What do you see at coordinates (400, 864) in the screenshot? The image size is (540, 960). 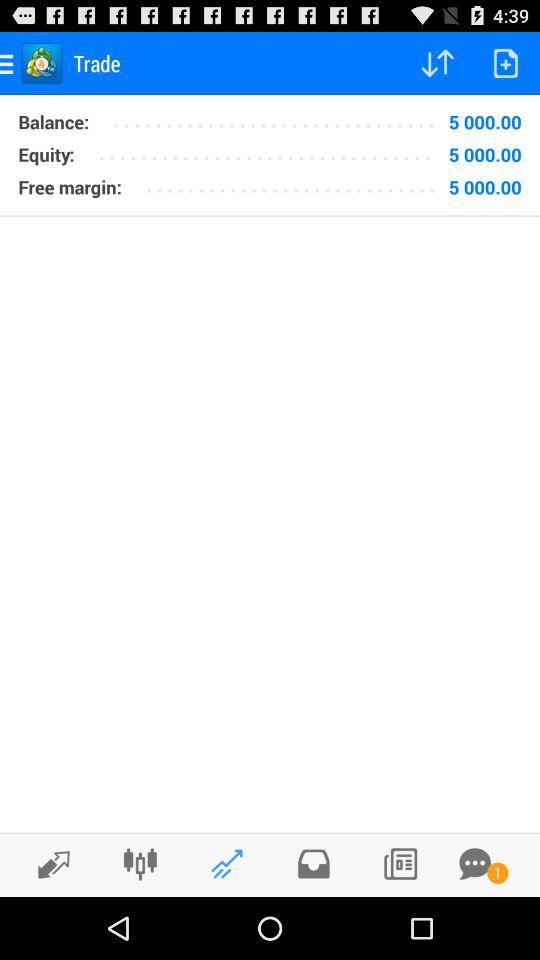 I see `dial` at bounding box center [400, 864].